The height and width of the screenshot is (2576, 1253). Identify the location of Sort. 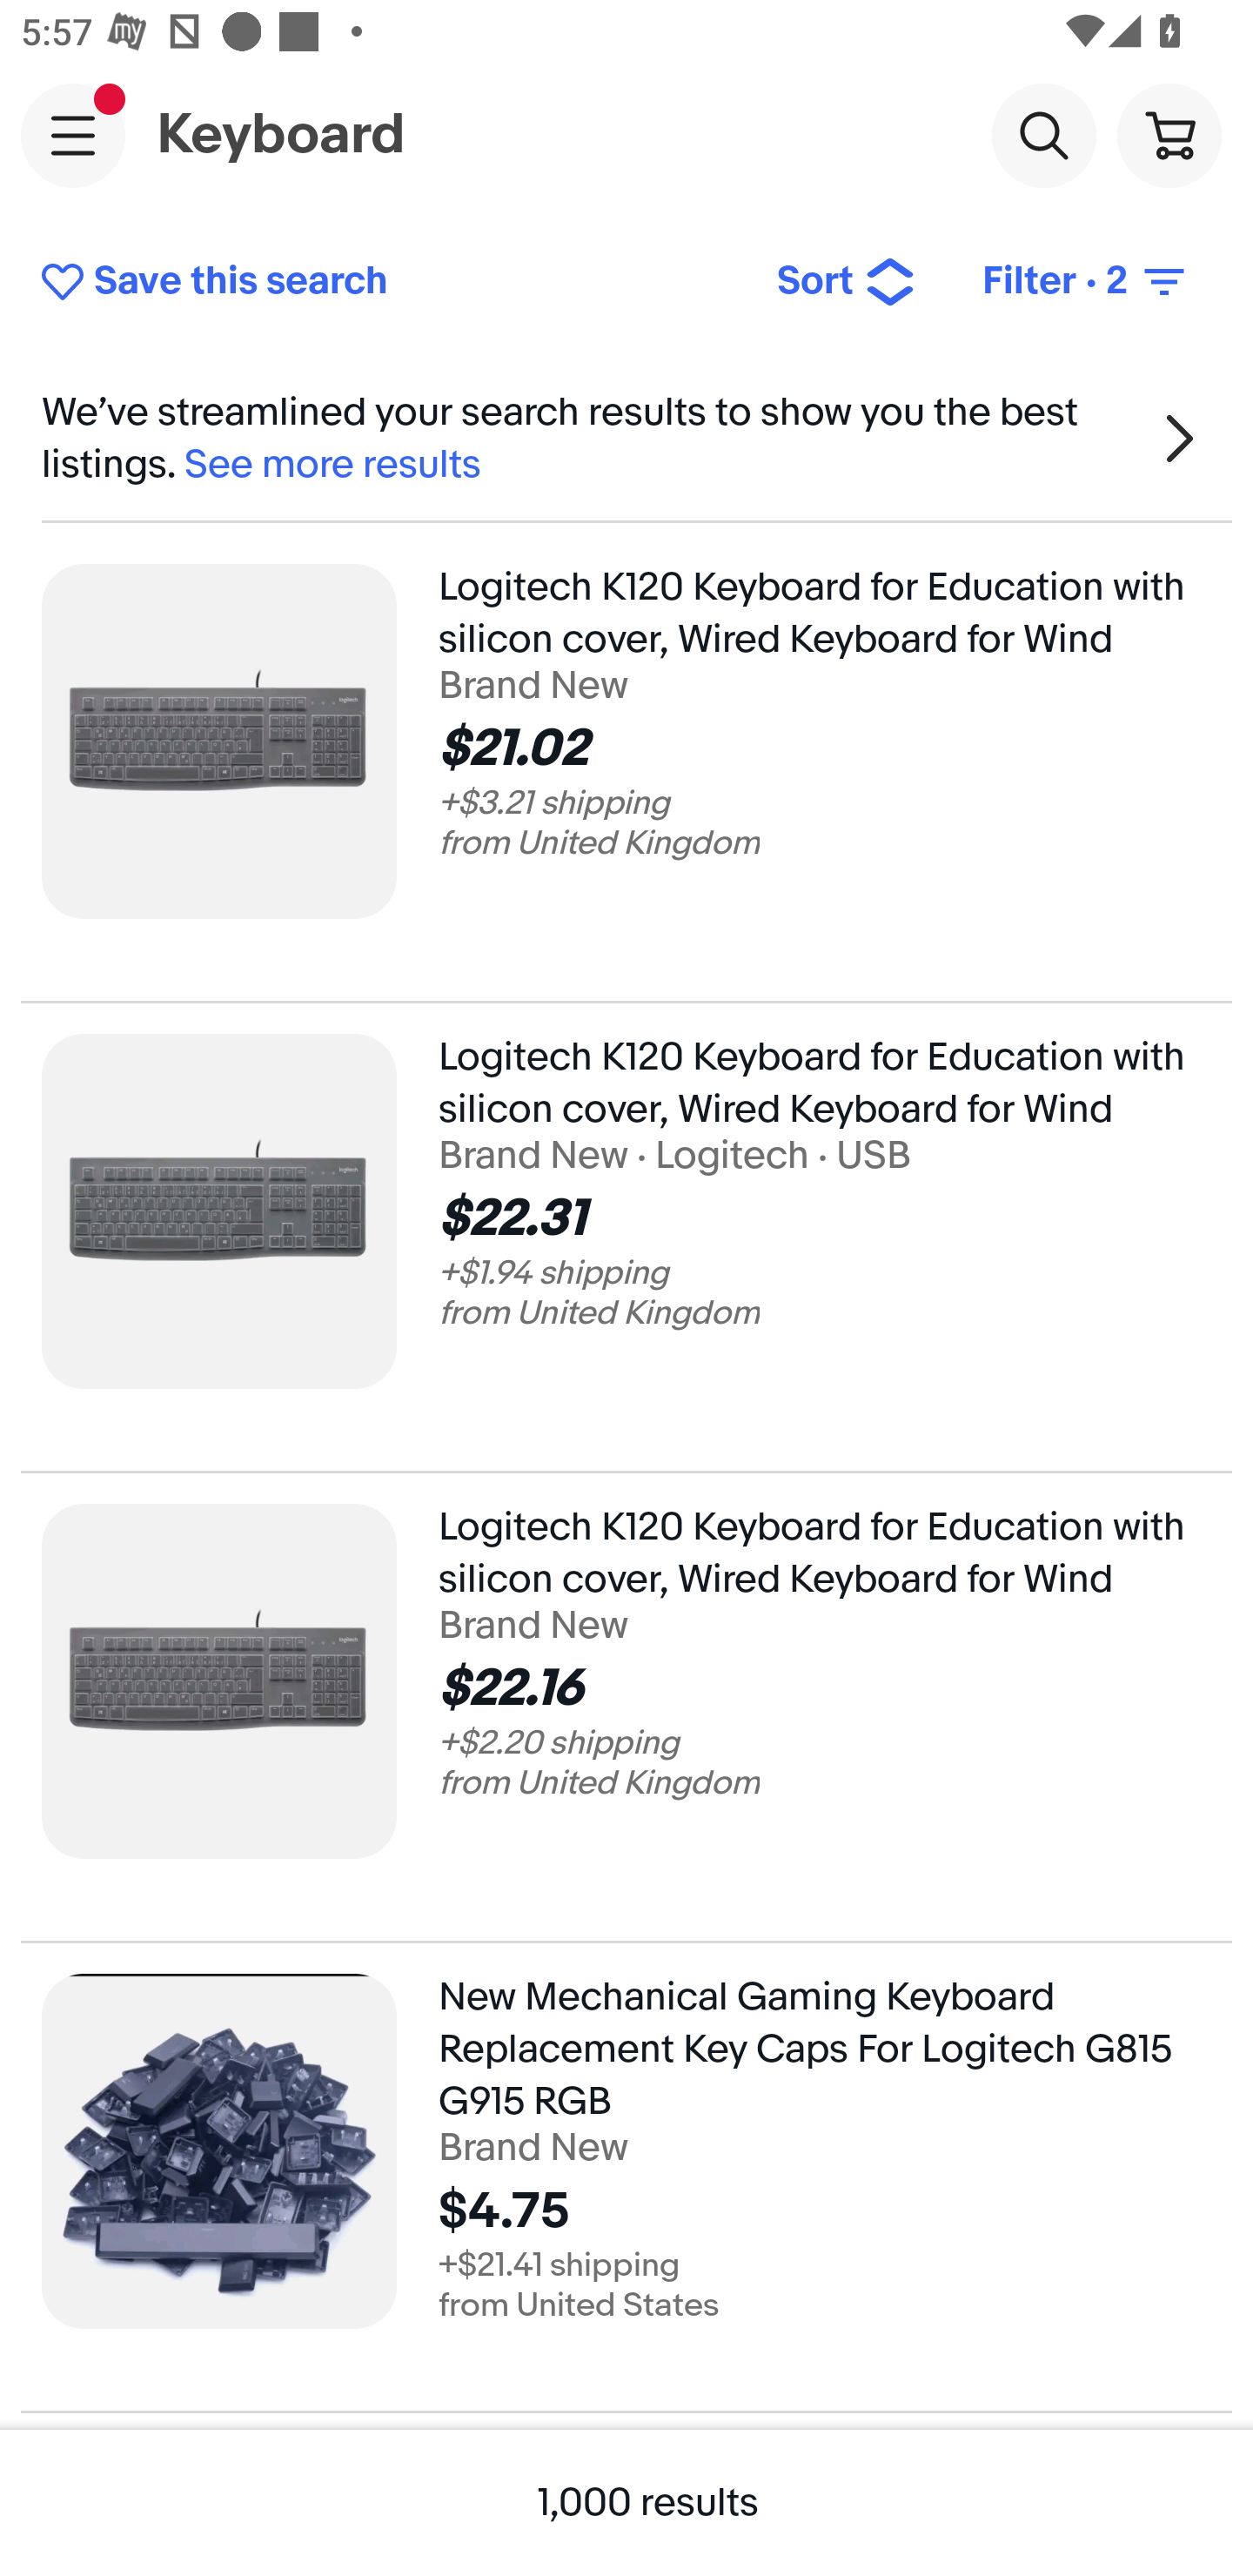
(846, 282).